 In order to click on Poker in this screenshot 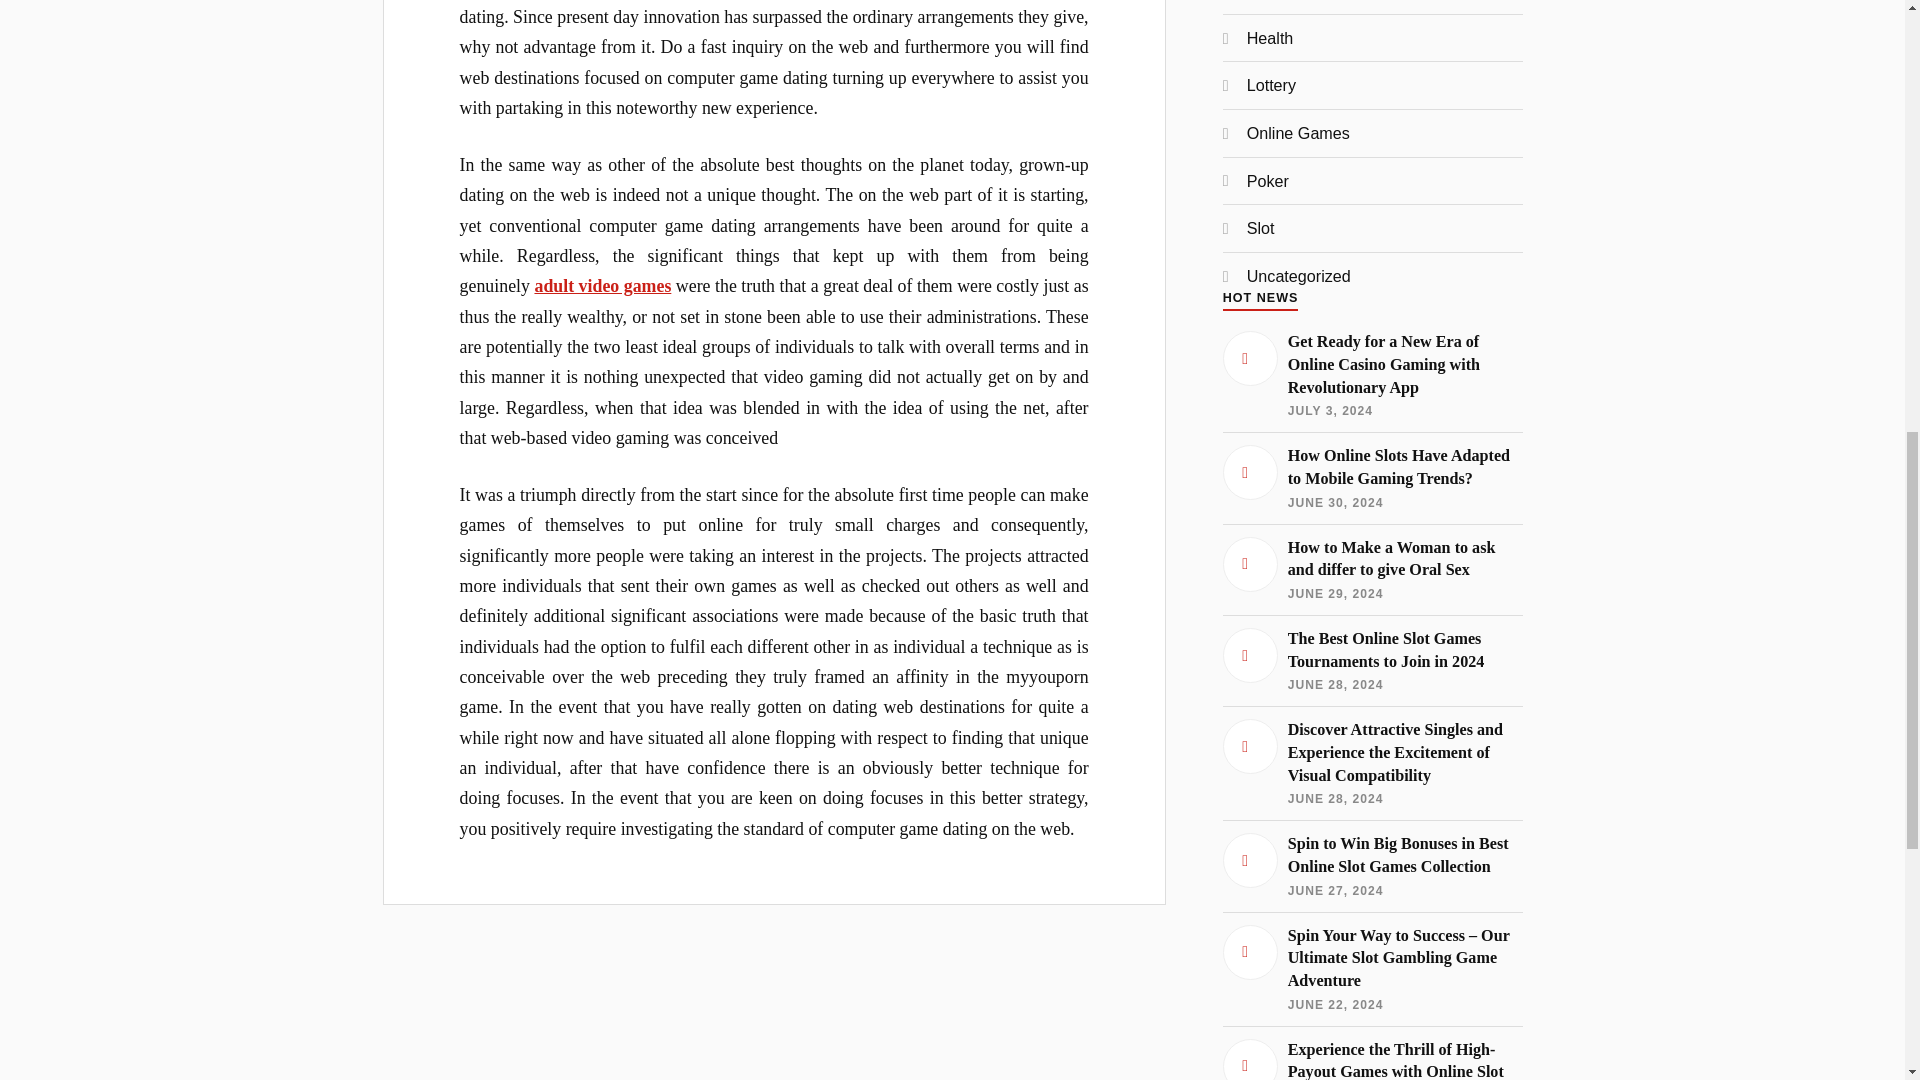, I will do `click(1267, 180)`.